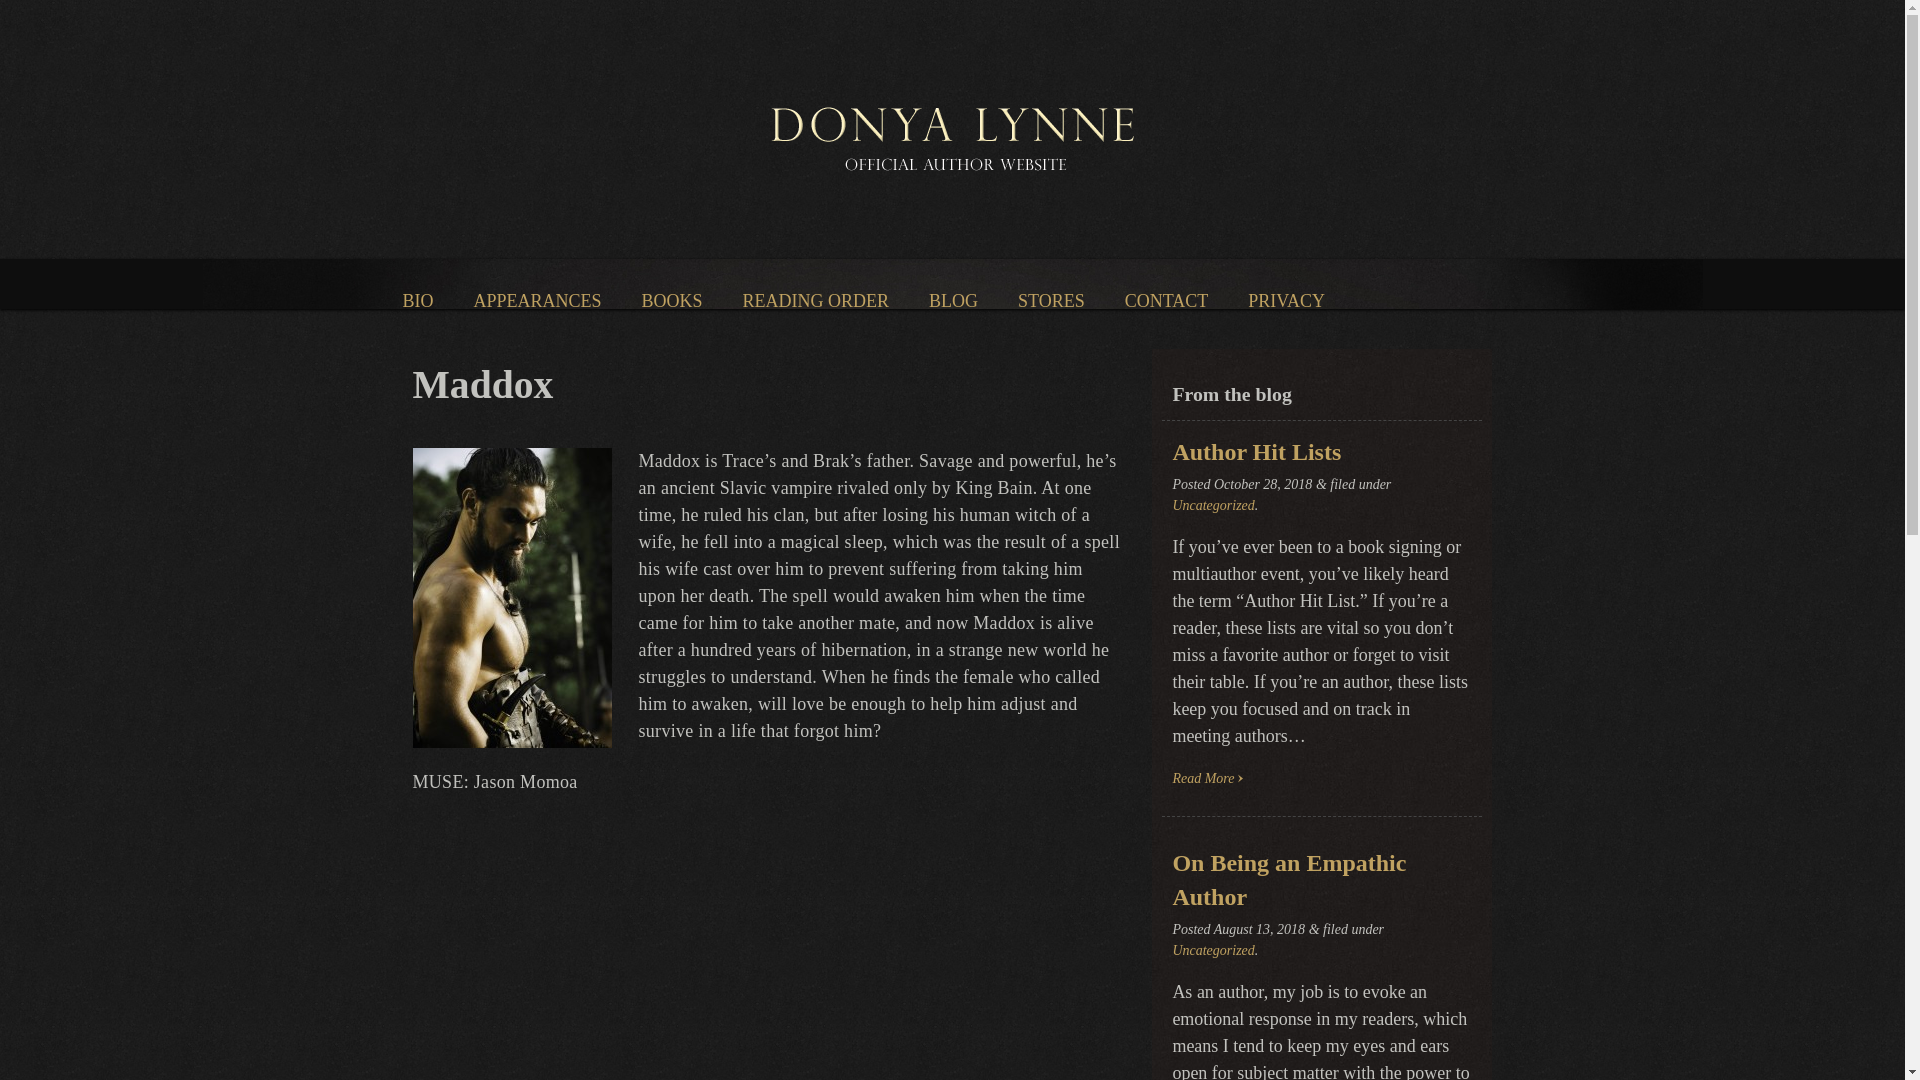  Describe the element at coordinates (417, 301) in the screenshot. I see `BIO` at that location.